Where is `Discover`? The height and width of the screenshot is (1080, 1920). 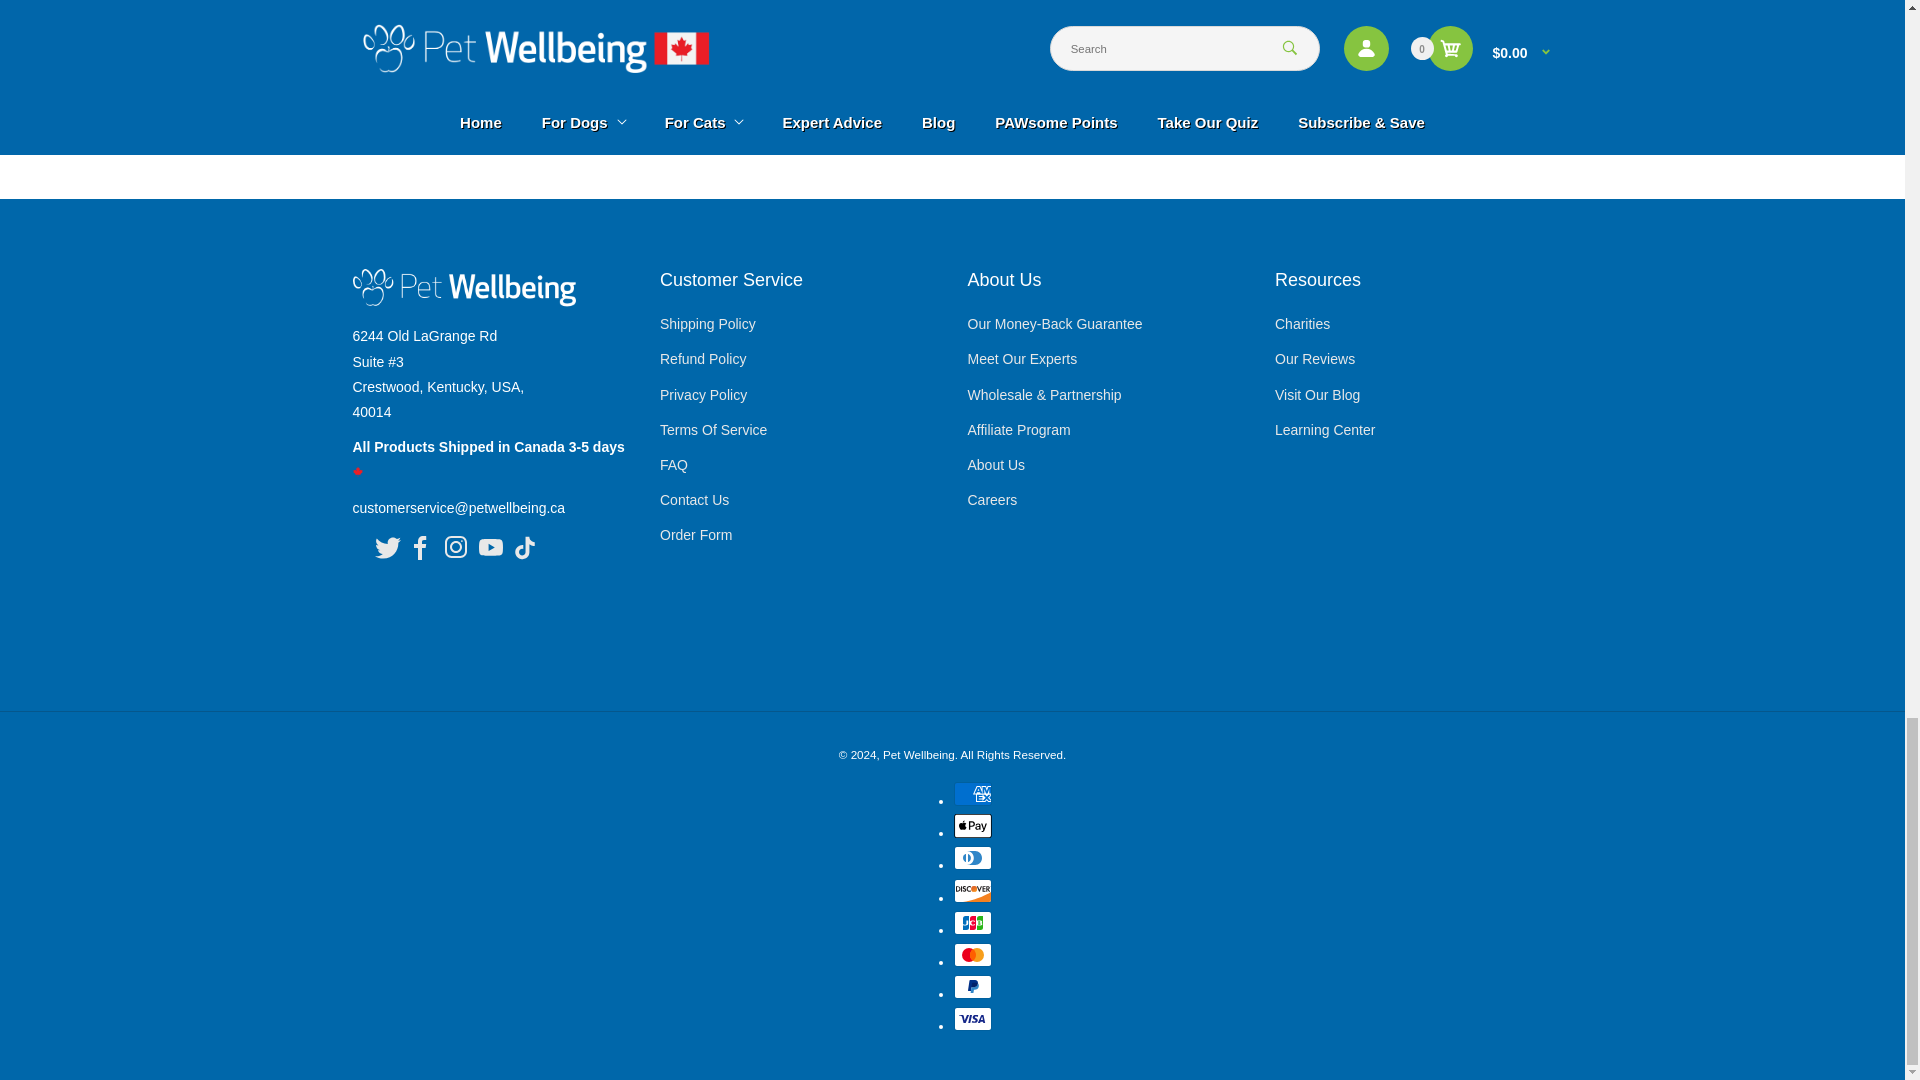 Discover is located at coordinates (973, 890).